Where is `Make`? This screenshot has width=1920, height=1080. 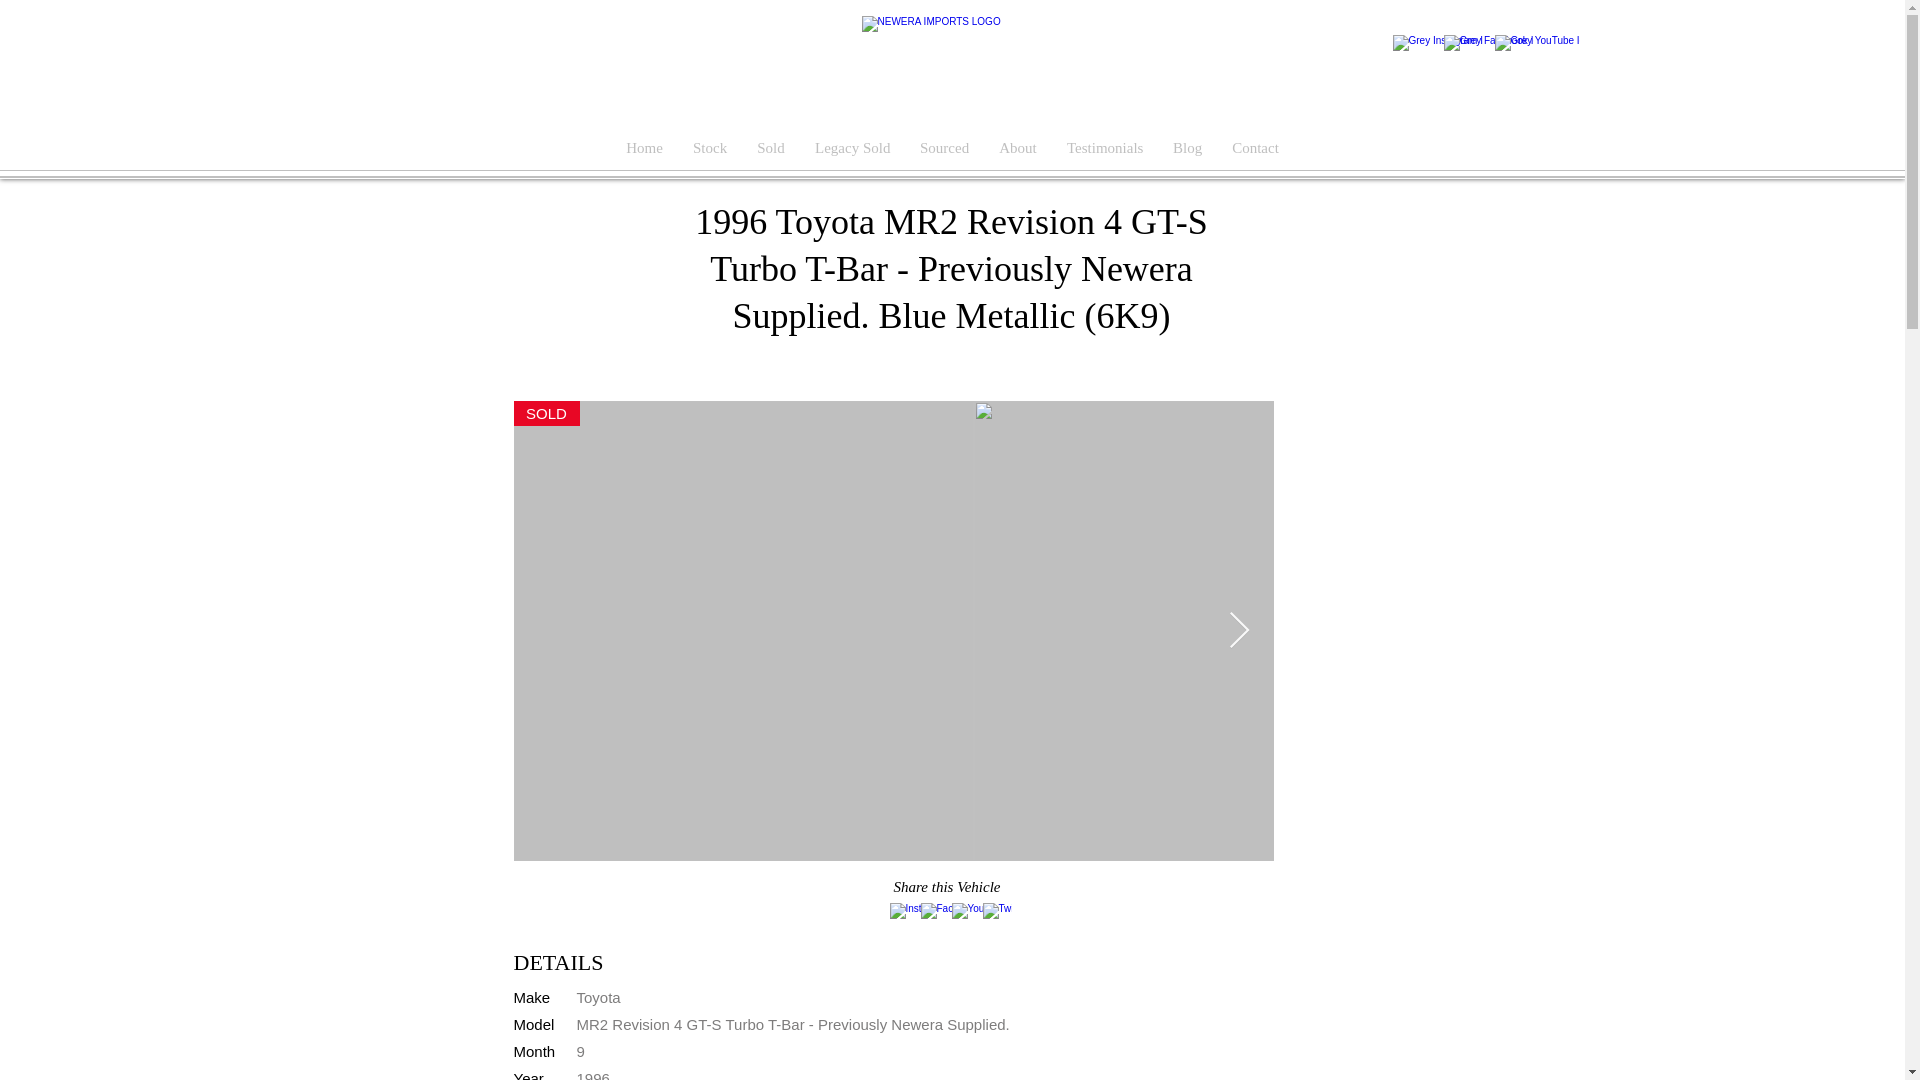
Make is located at coordinates (532, 997).